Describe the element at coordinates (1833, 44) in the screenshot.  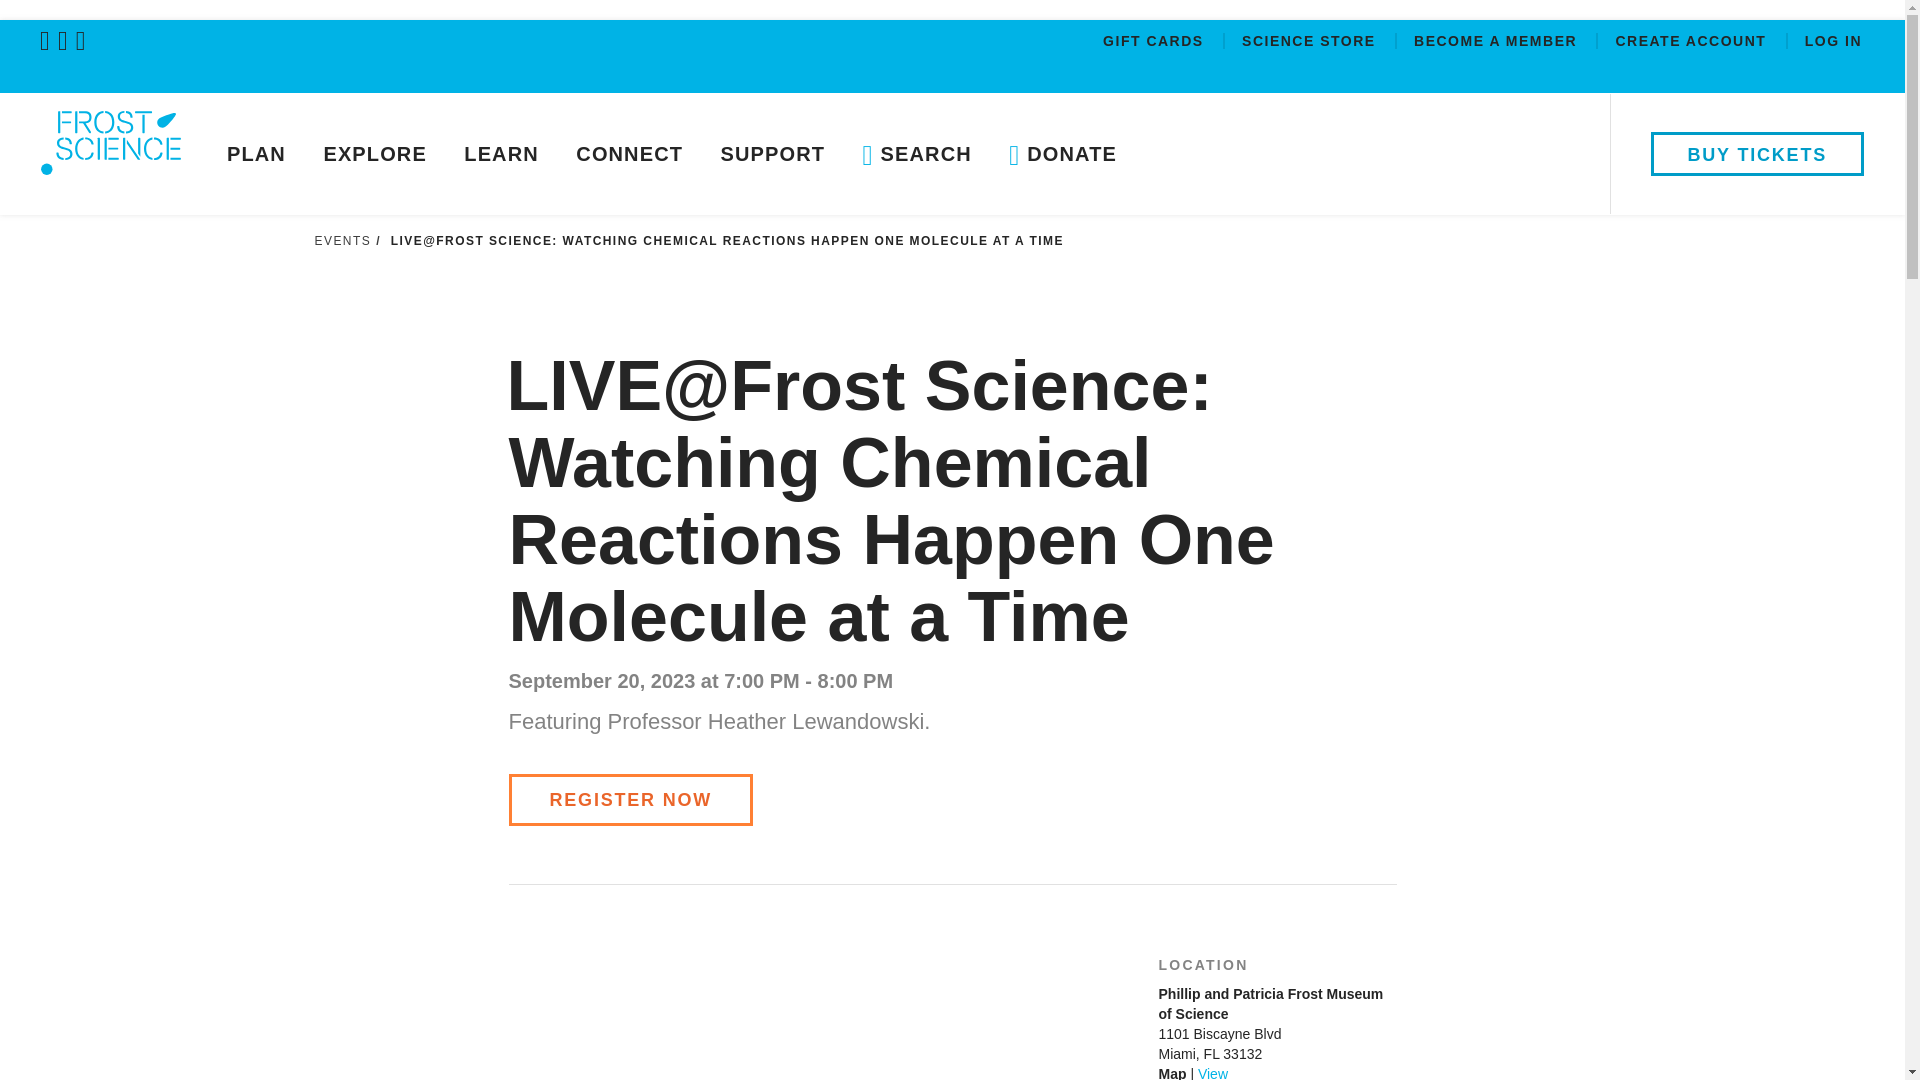
I see `Log in` at that location.